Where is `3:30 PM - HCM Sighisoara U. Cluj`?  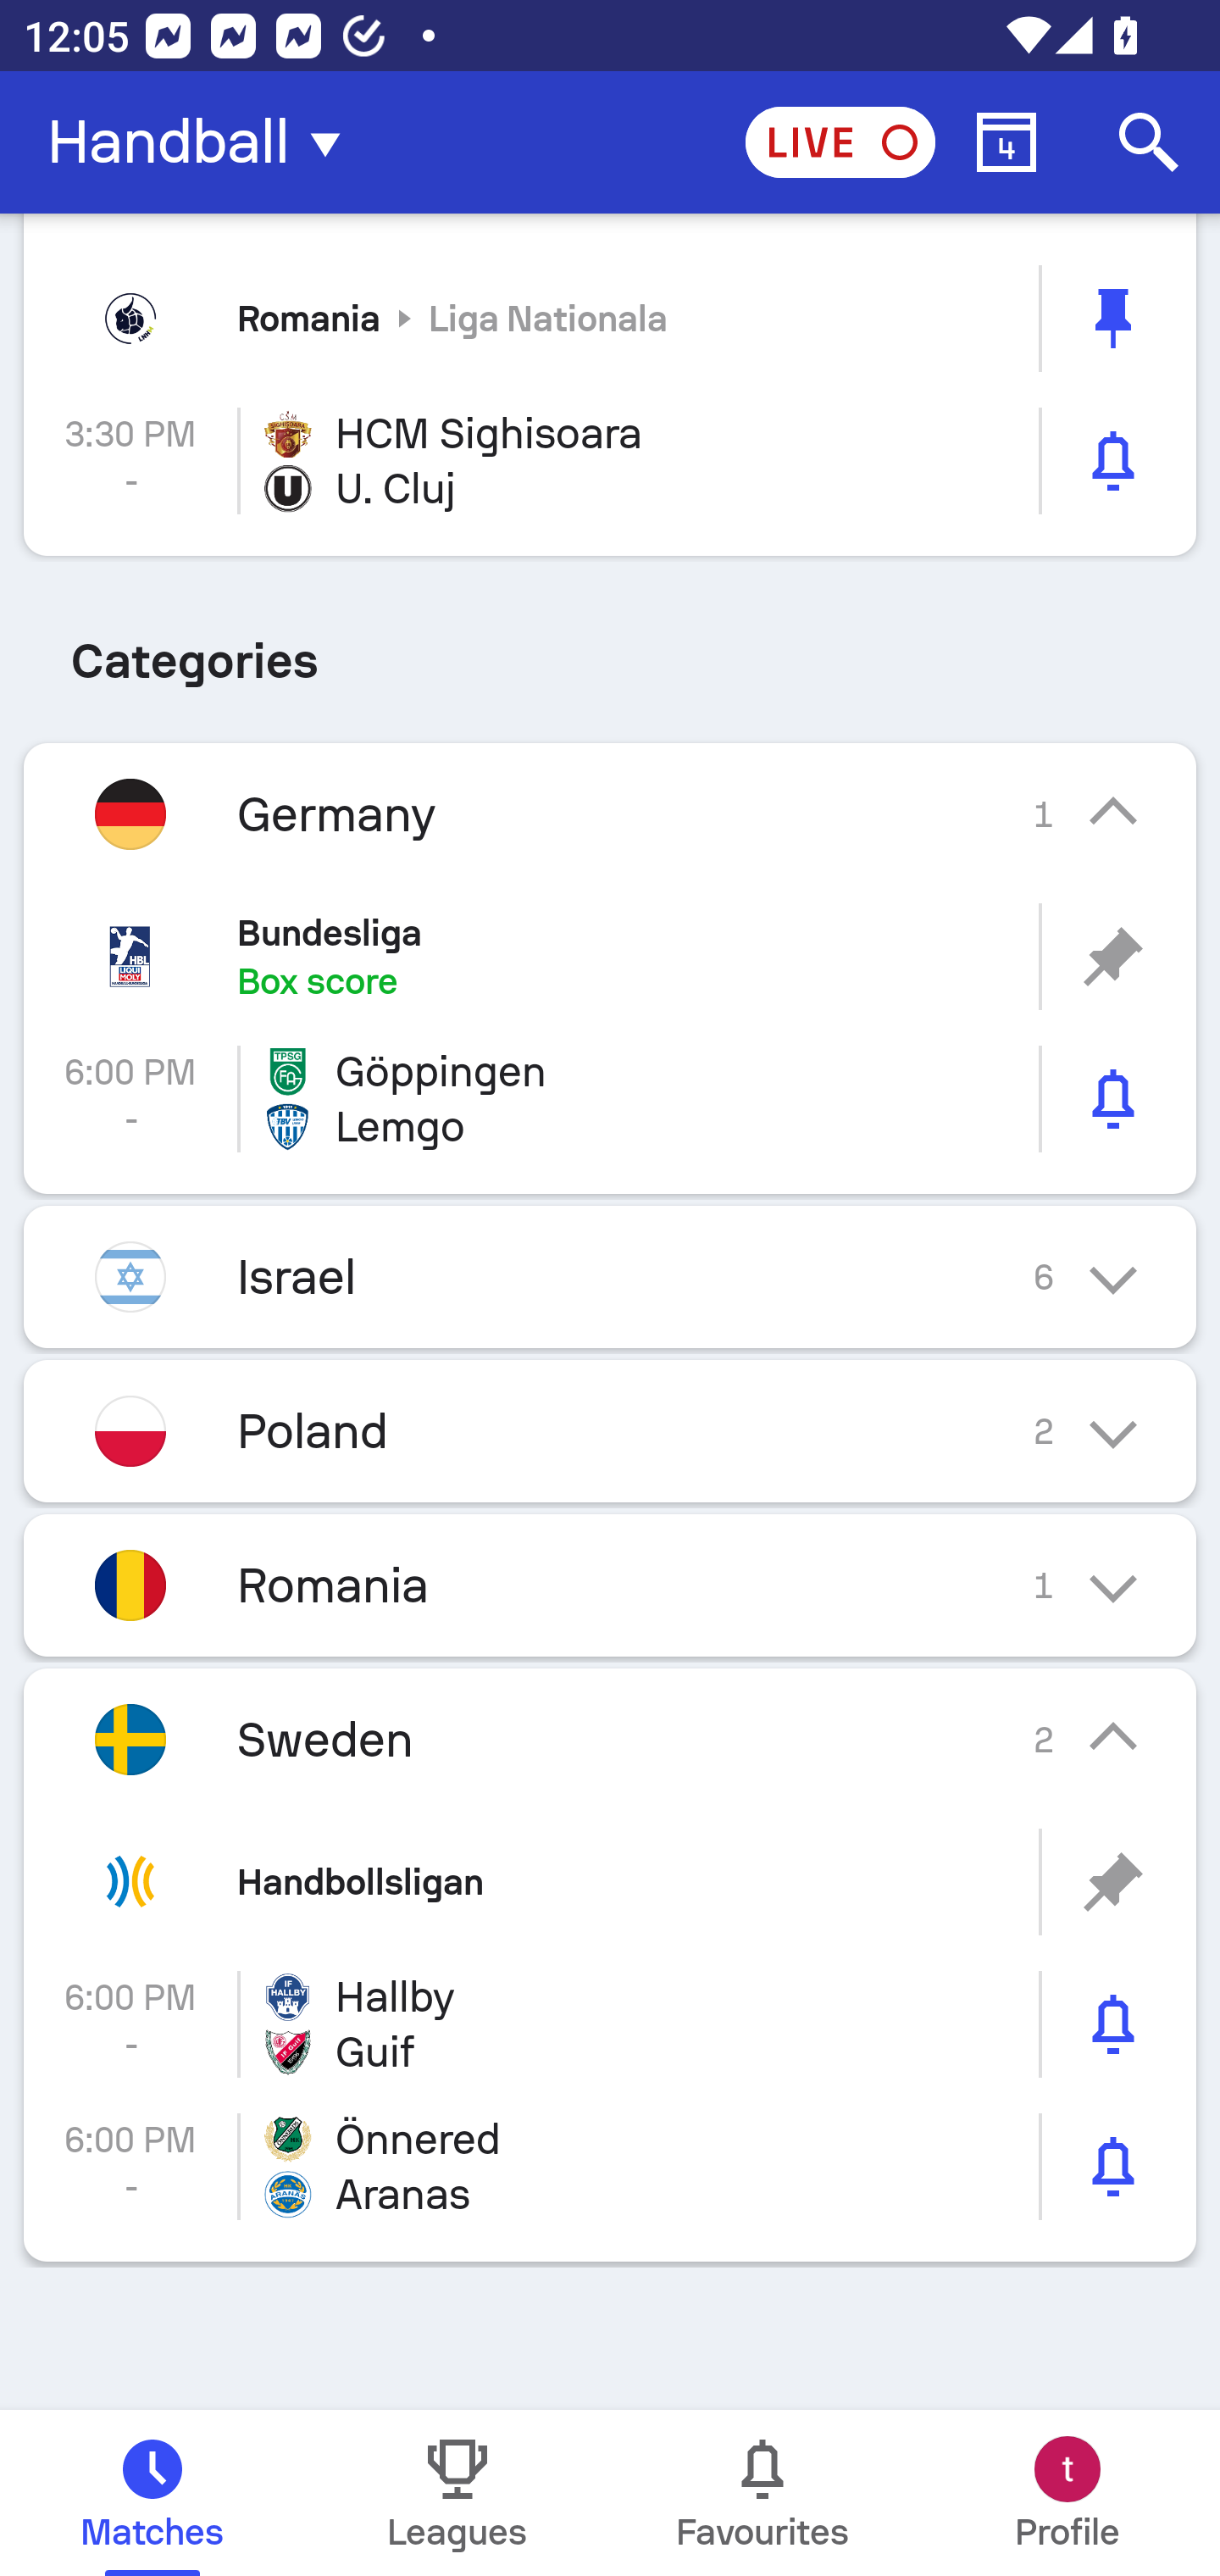
3:30 PM - HCM Sighisoara U. Cluj is located at coordinates (610, 461).